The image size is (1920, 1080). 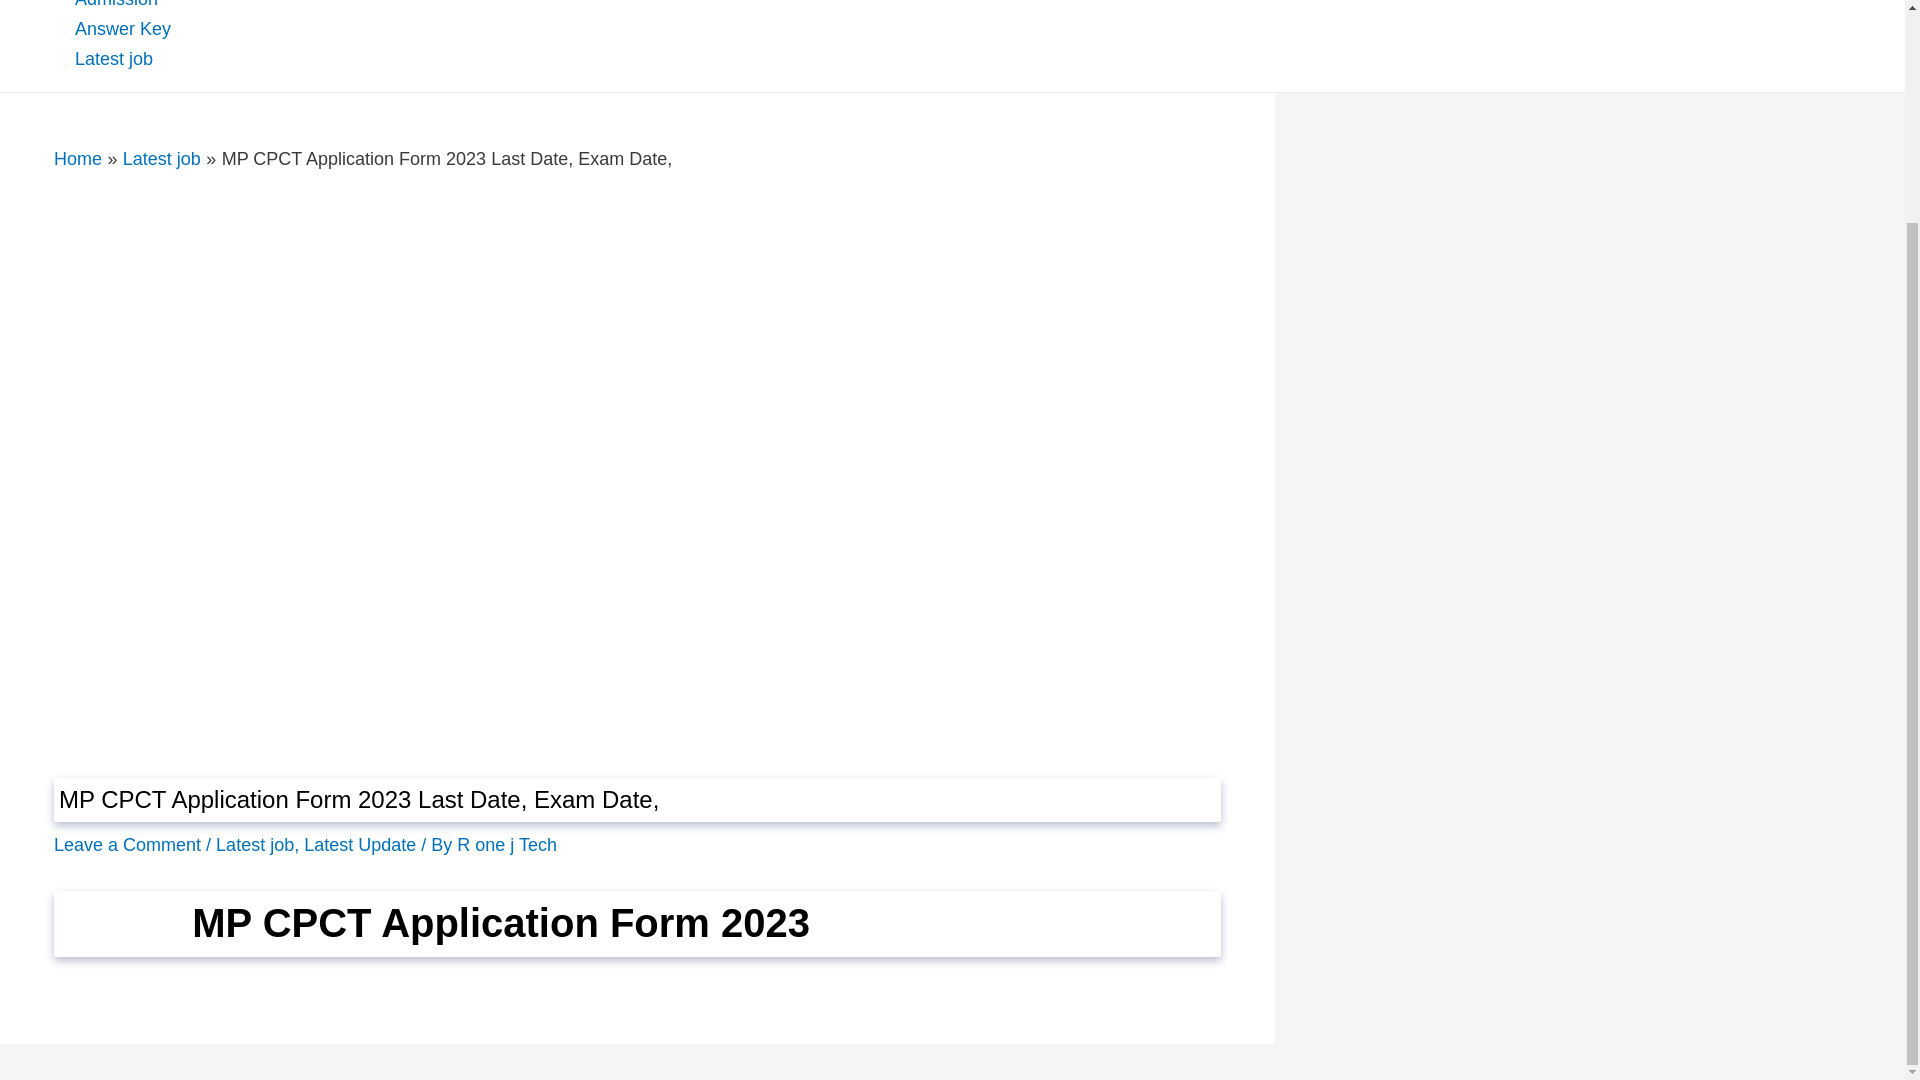 I want to click on Admission, so click(x=138, y=7).